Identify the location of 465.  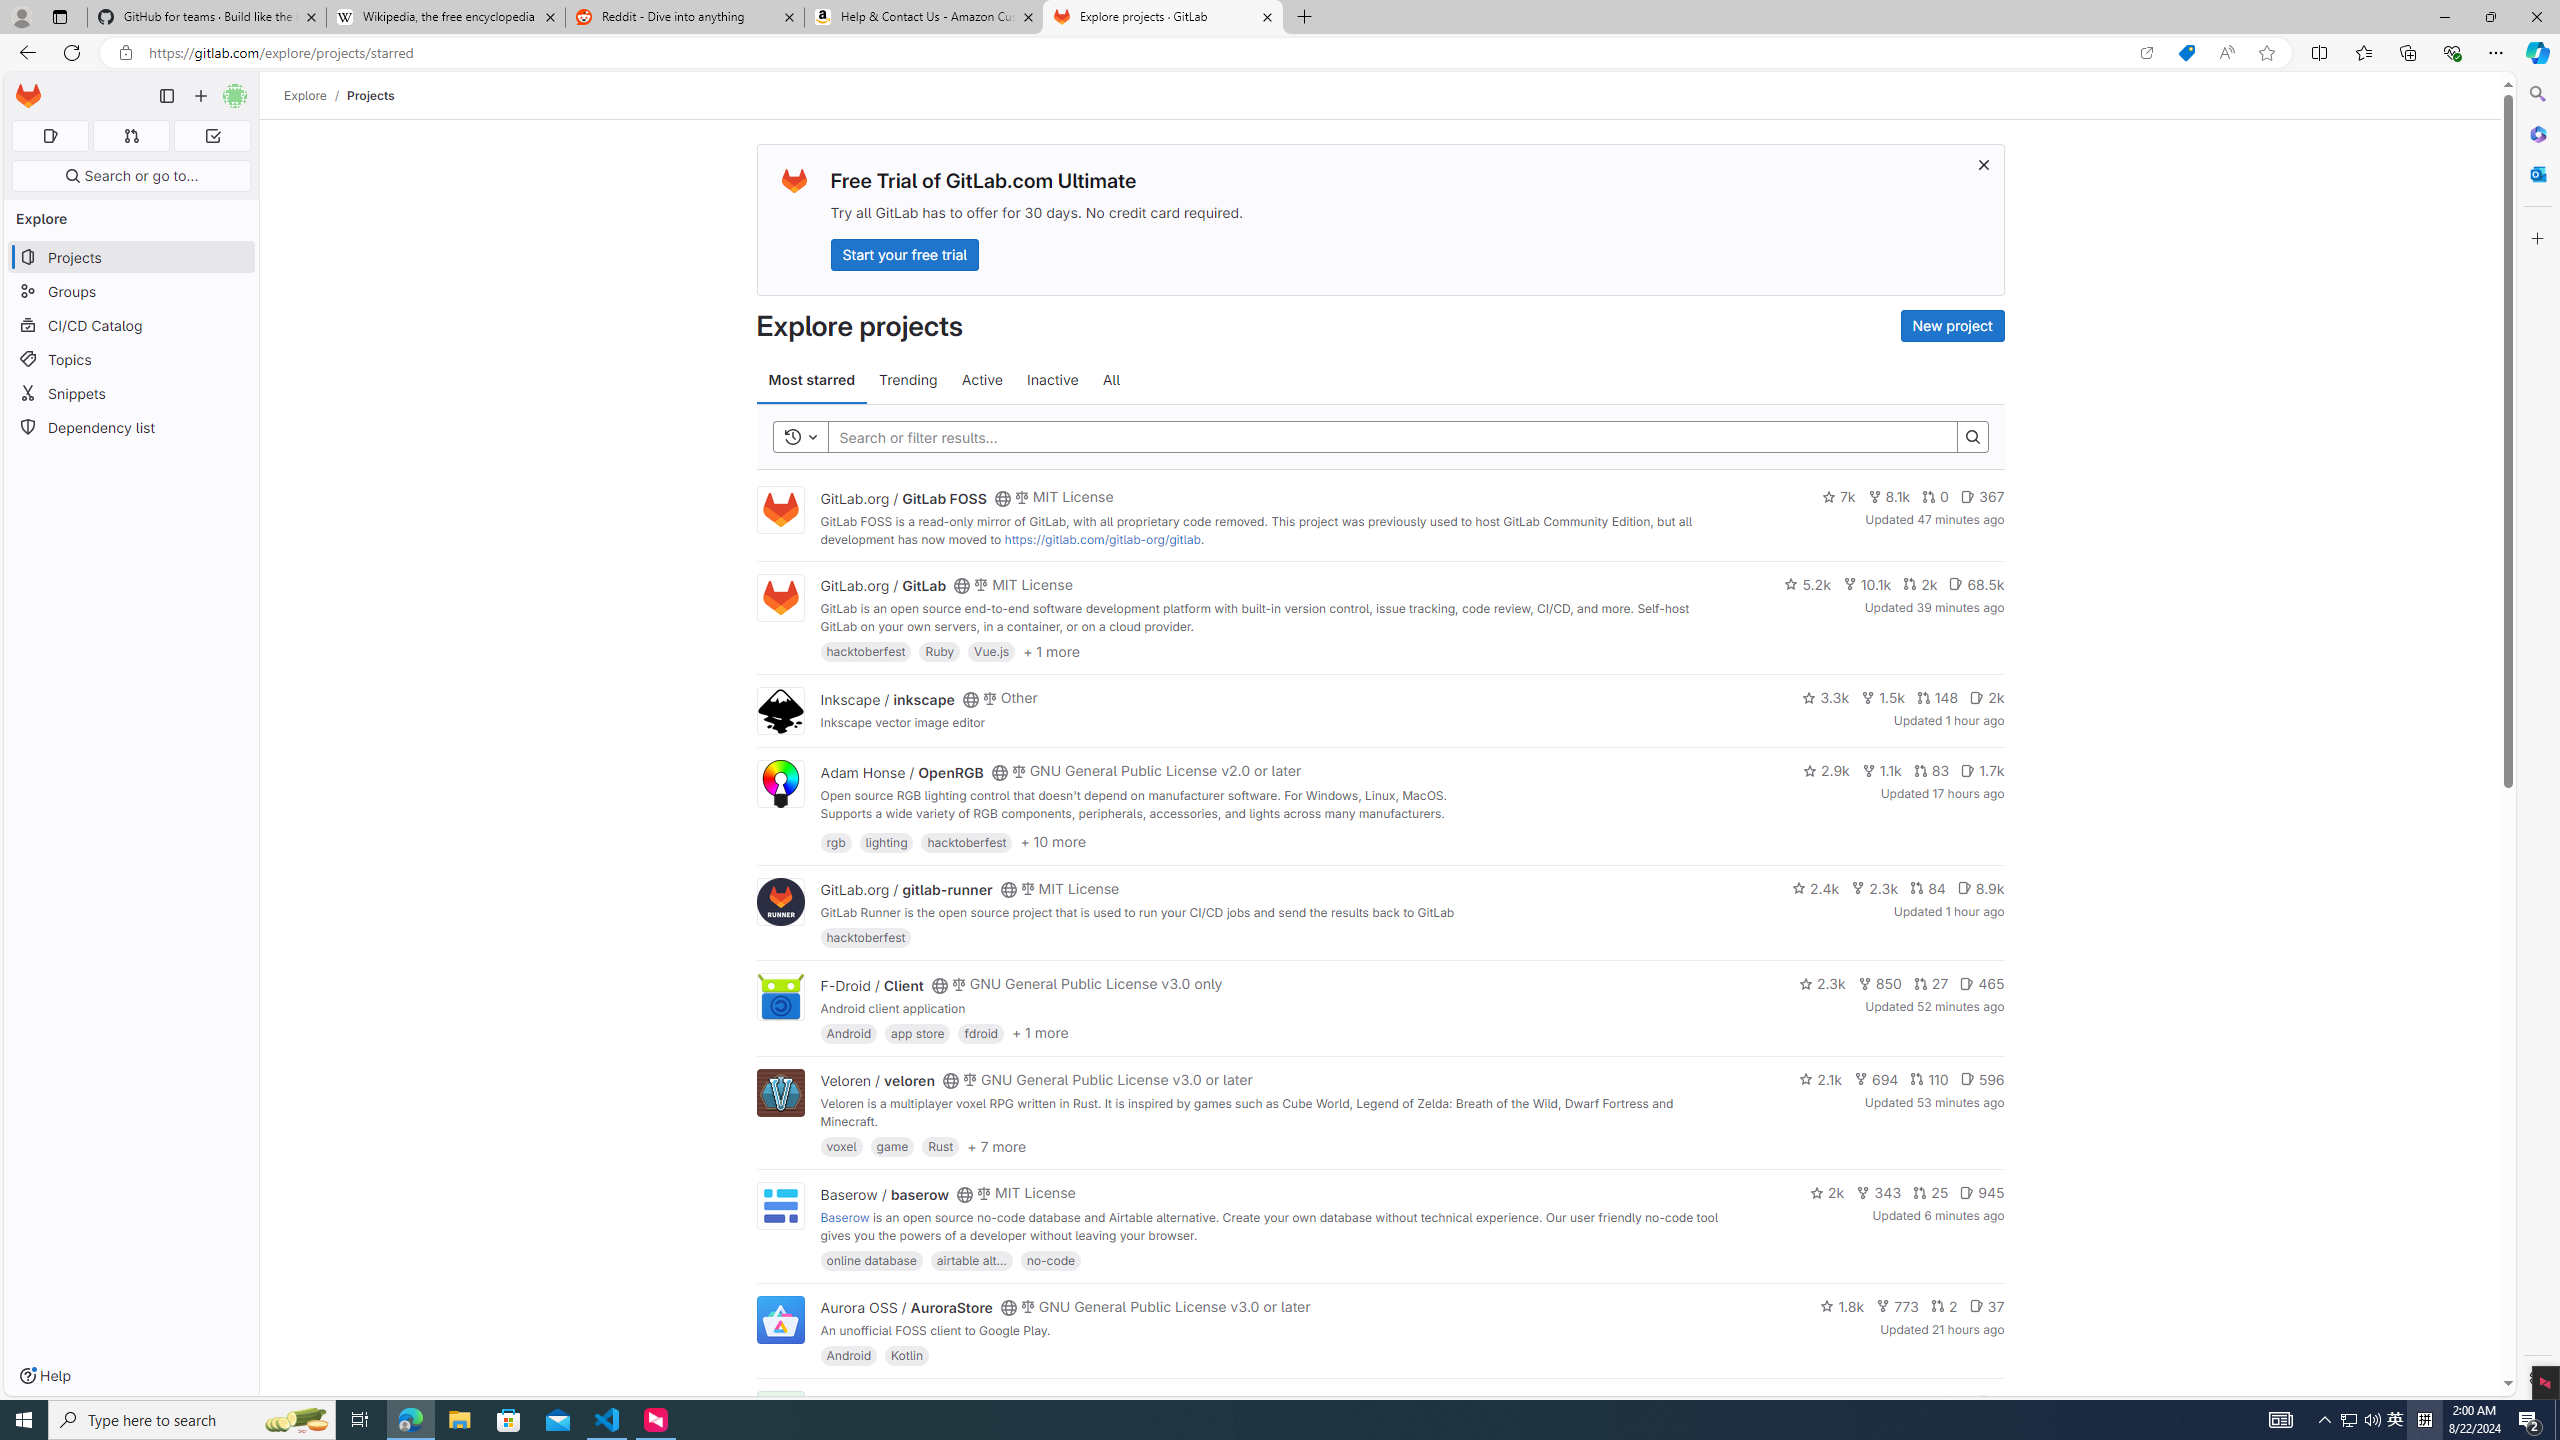
(1982, 984).